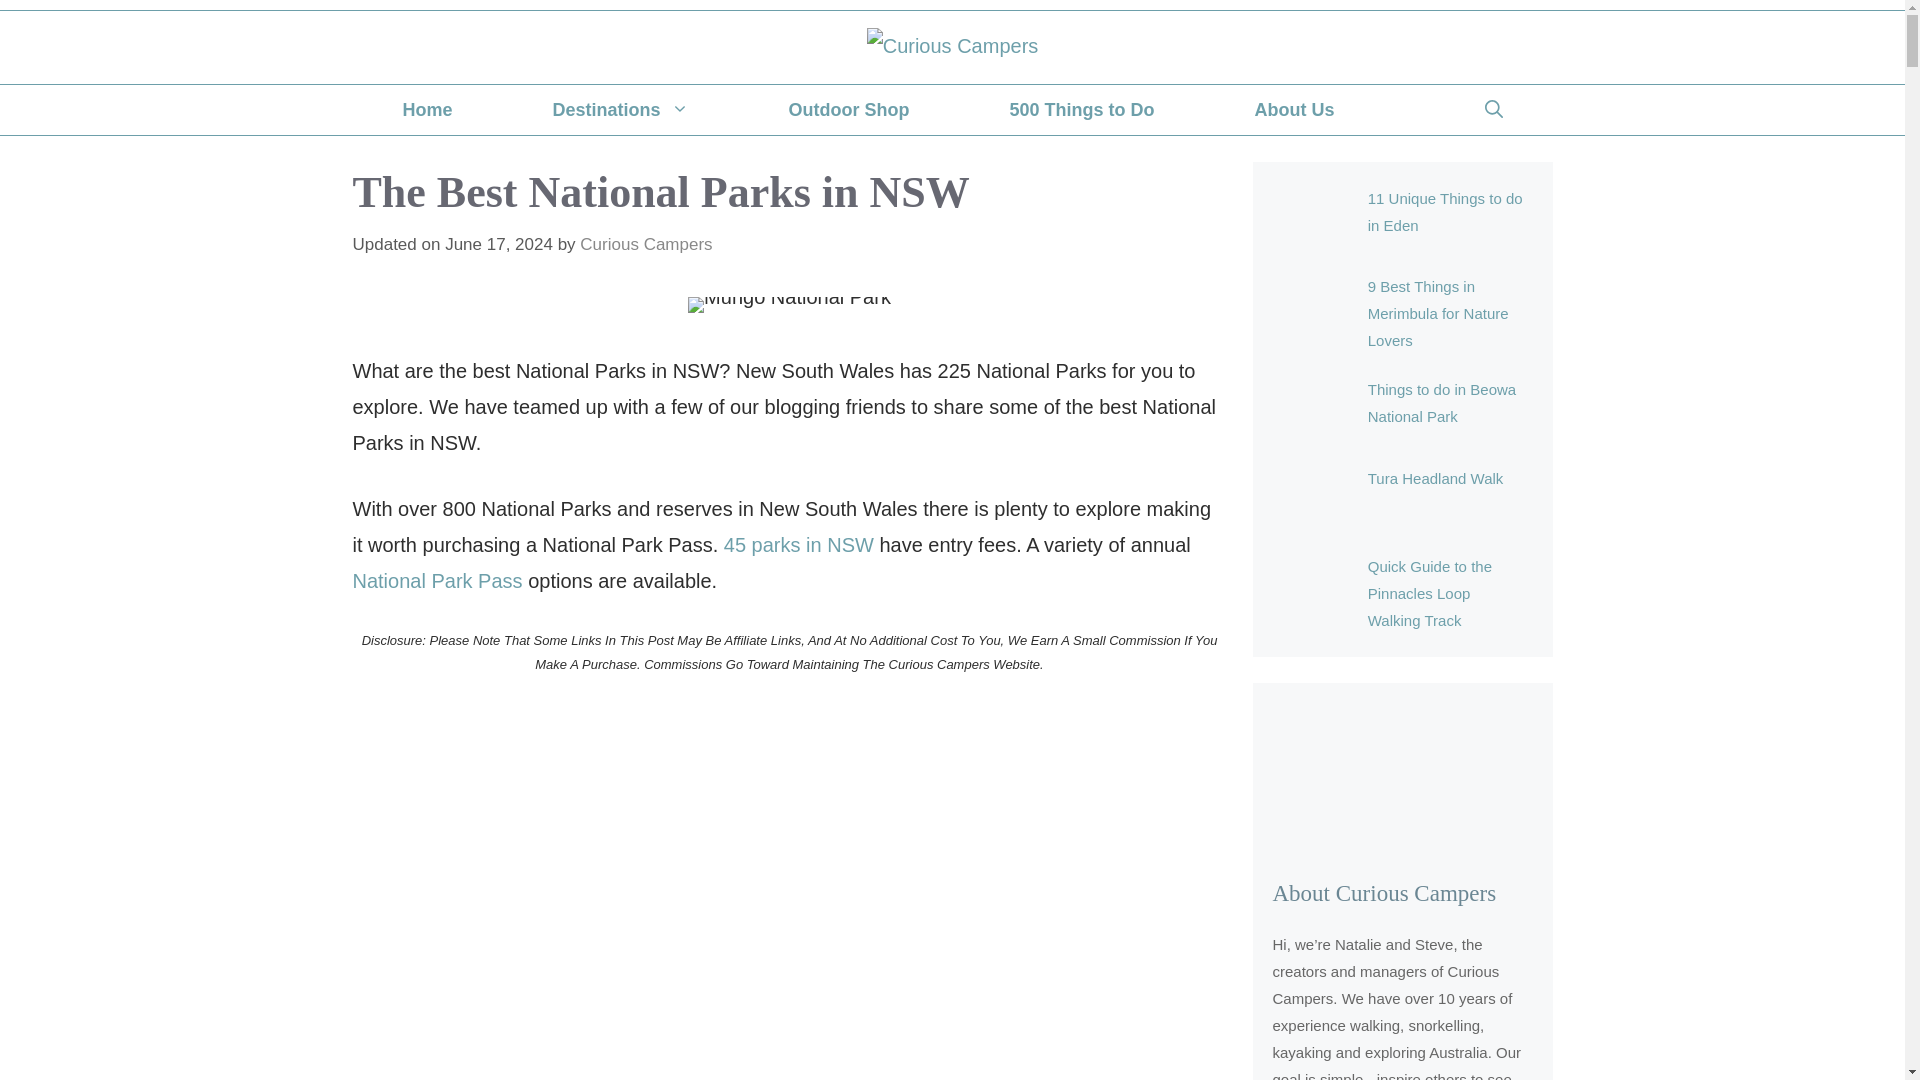 The image size is (1920, 1080). What do you see at coordinates (646, 244) in the screenshot?
I see `View all posts by Curious Campers` at bounding box center [646, 244].